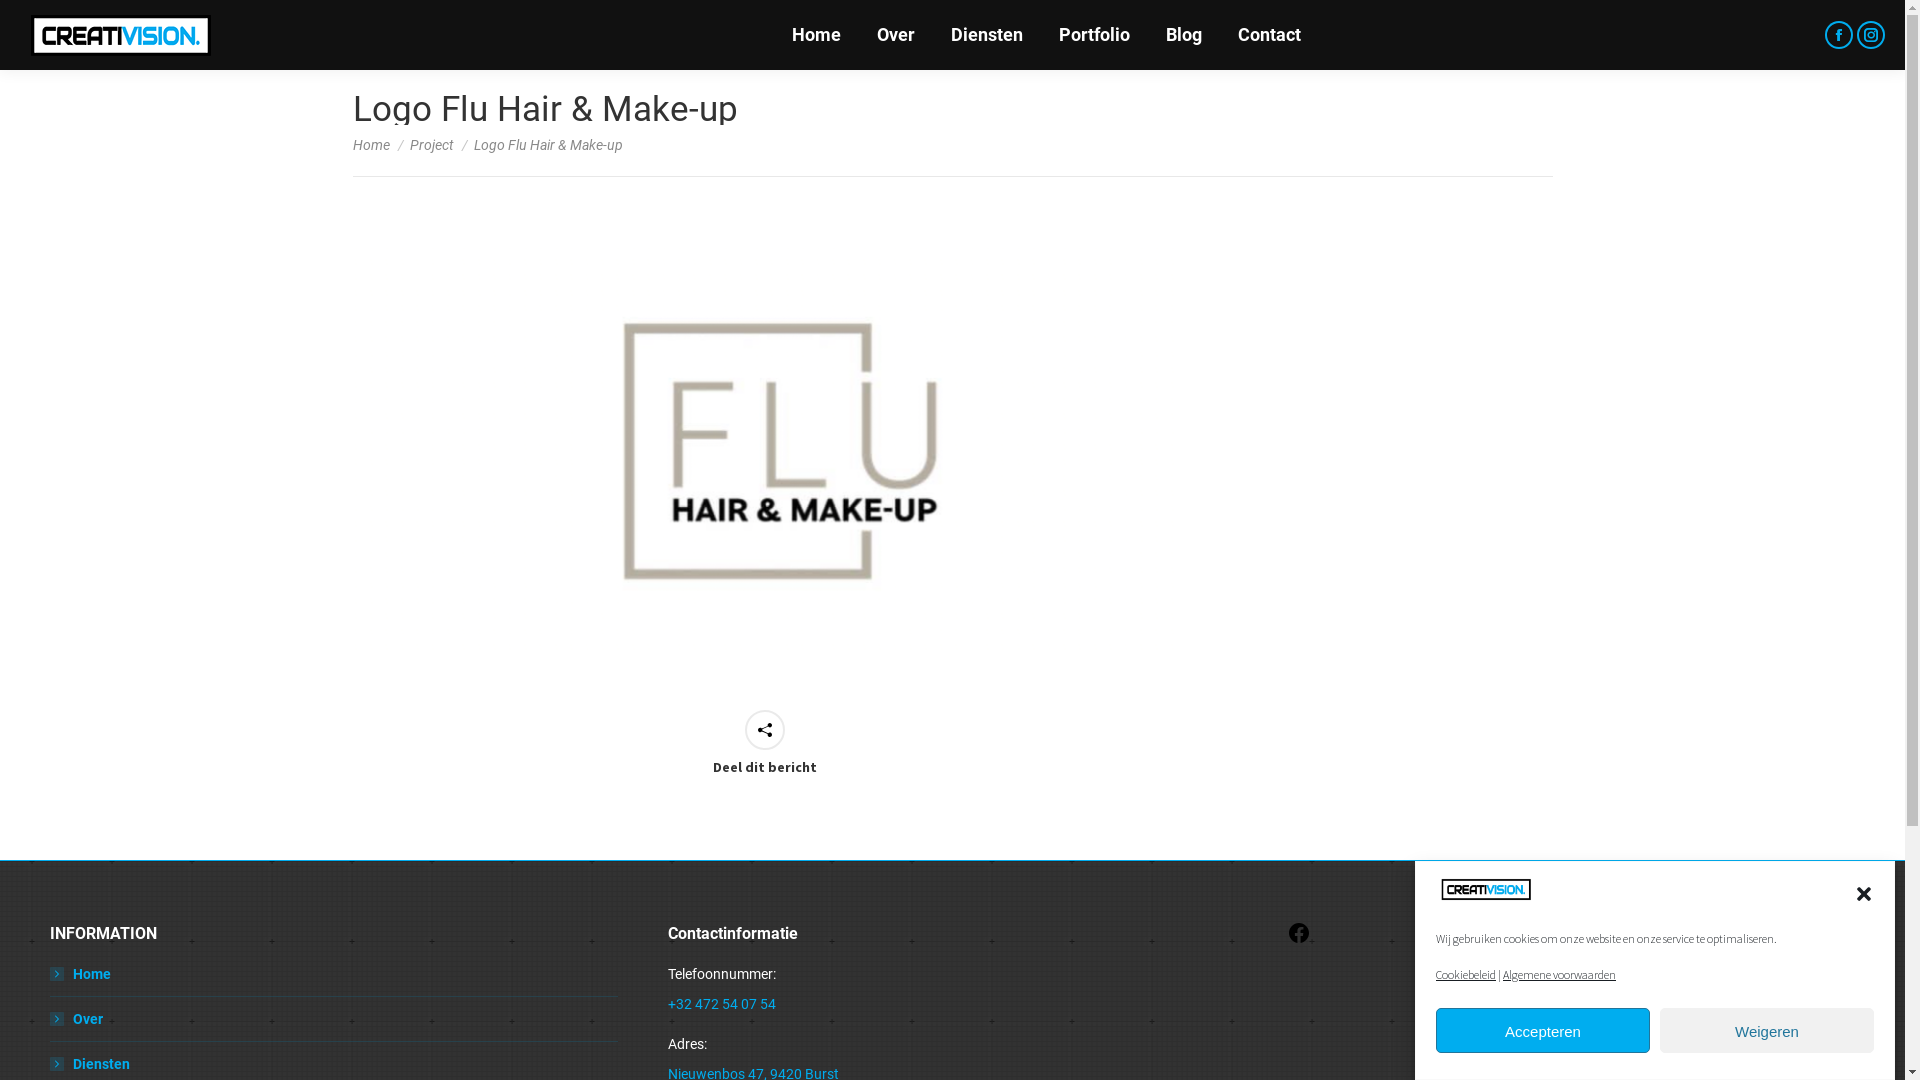  What do you see at coordinates (1560, 974) in the screenshot?
I see `Algemene voorwaarden` at bounding box center [1560, 974].